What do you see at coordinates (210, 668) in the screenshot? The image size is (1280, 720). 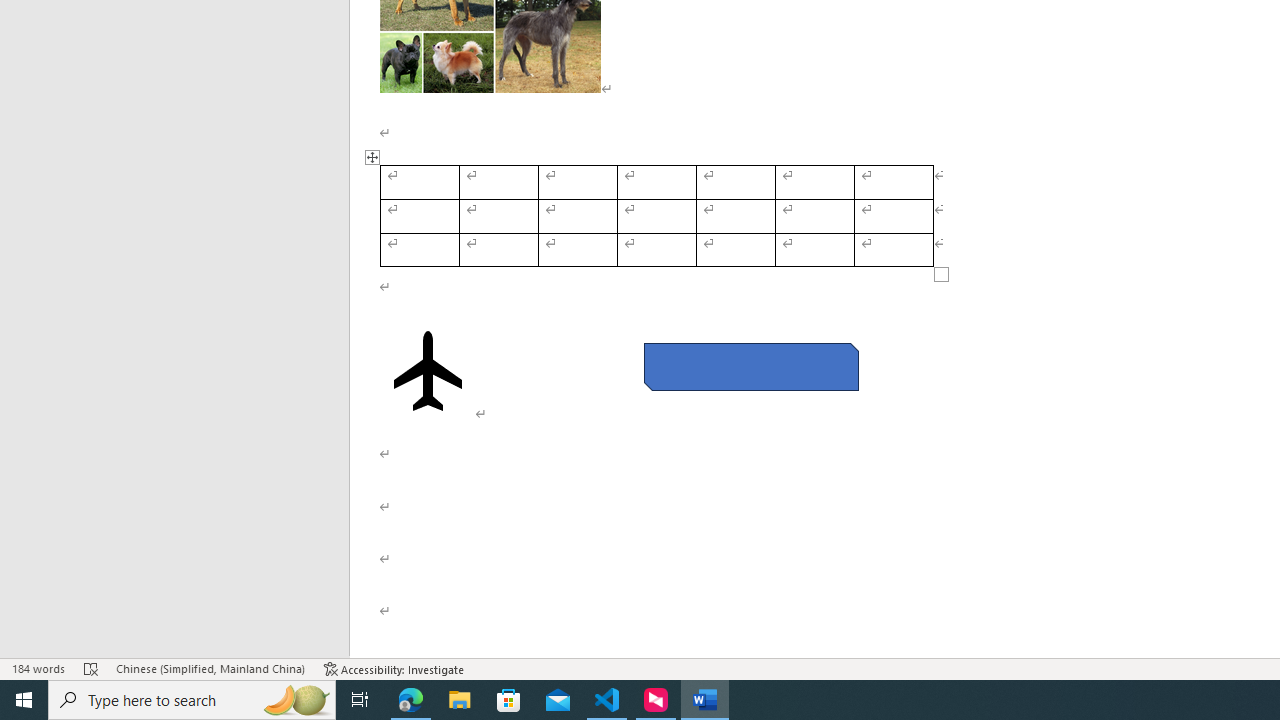 I see `Language Chinese (Simplified, Mainland China)` at bounding box center [210, 668].